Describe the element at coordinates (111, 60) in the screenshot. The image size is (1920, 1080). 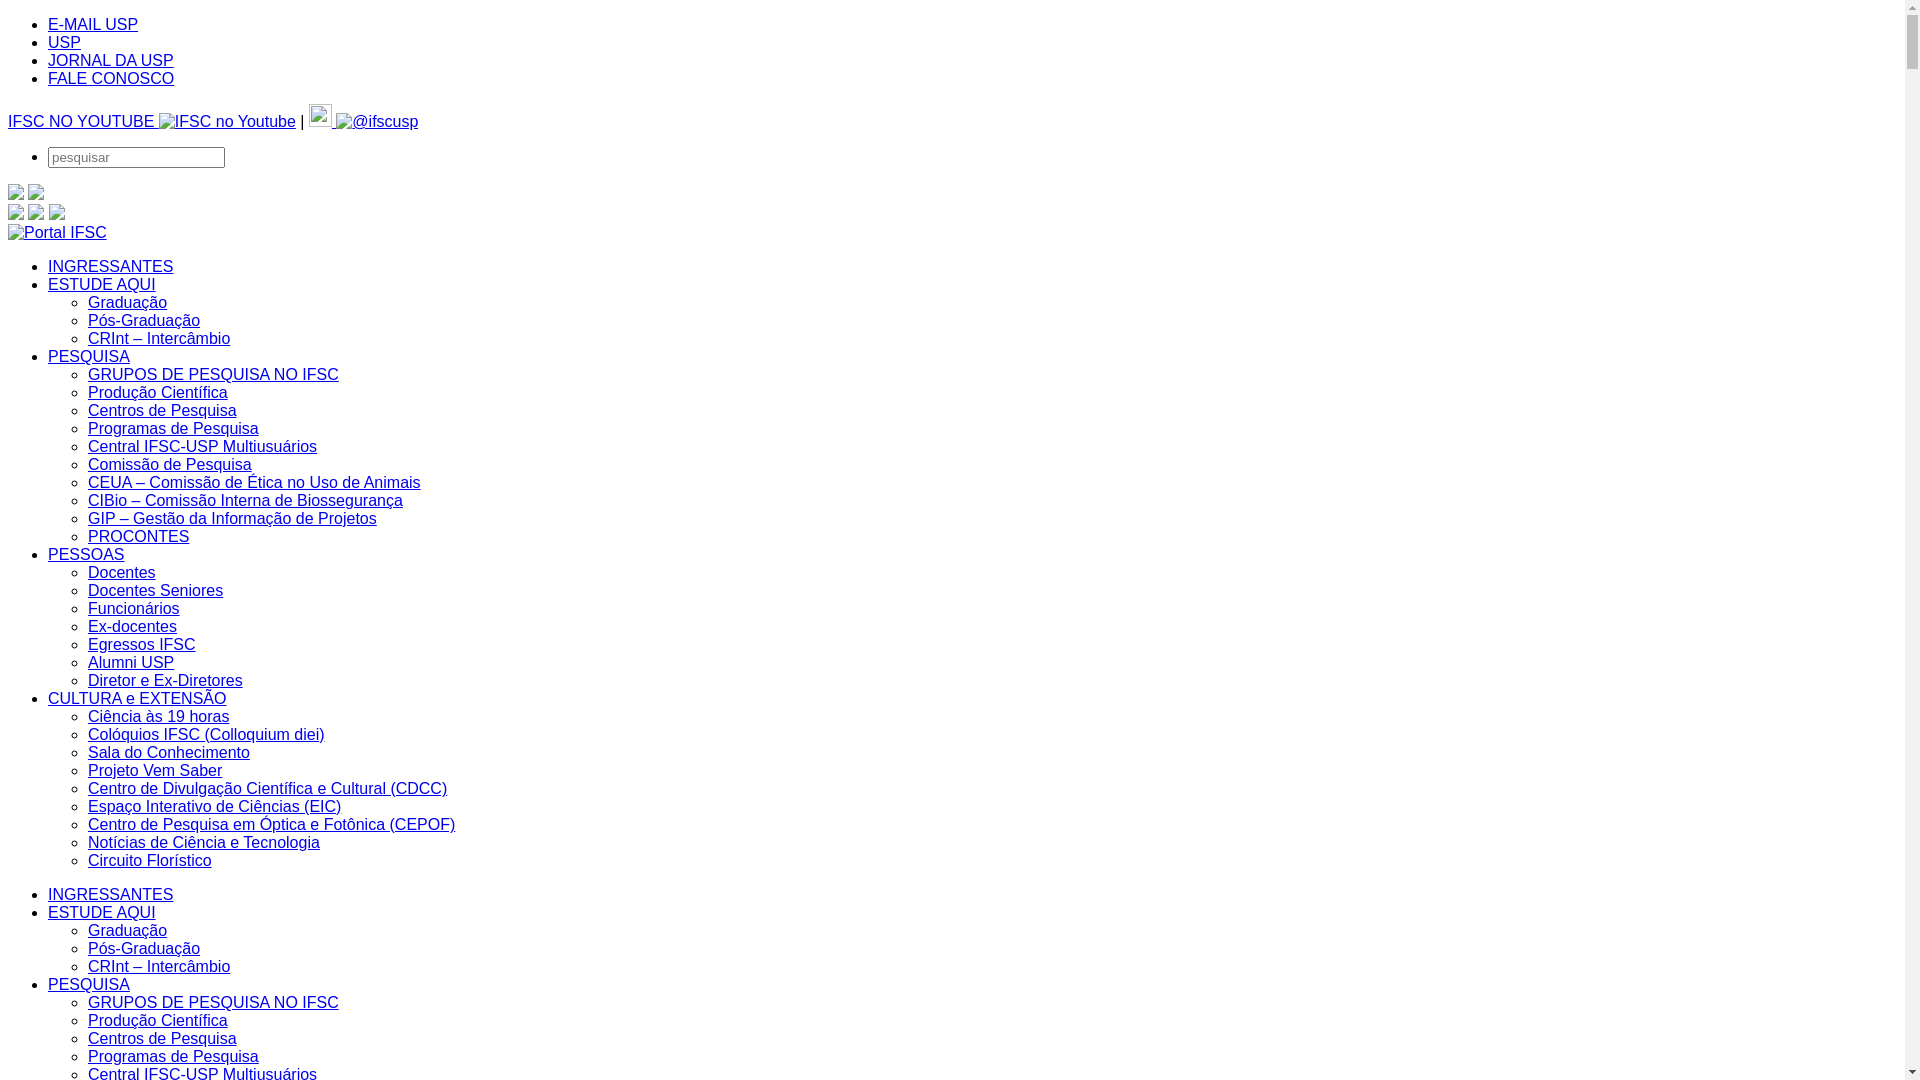
I see `JORNAL DA USP` at that location.